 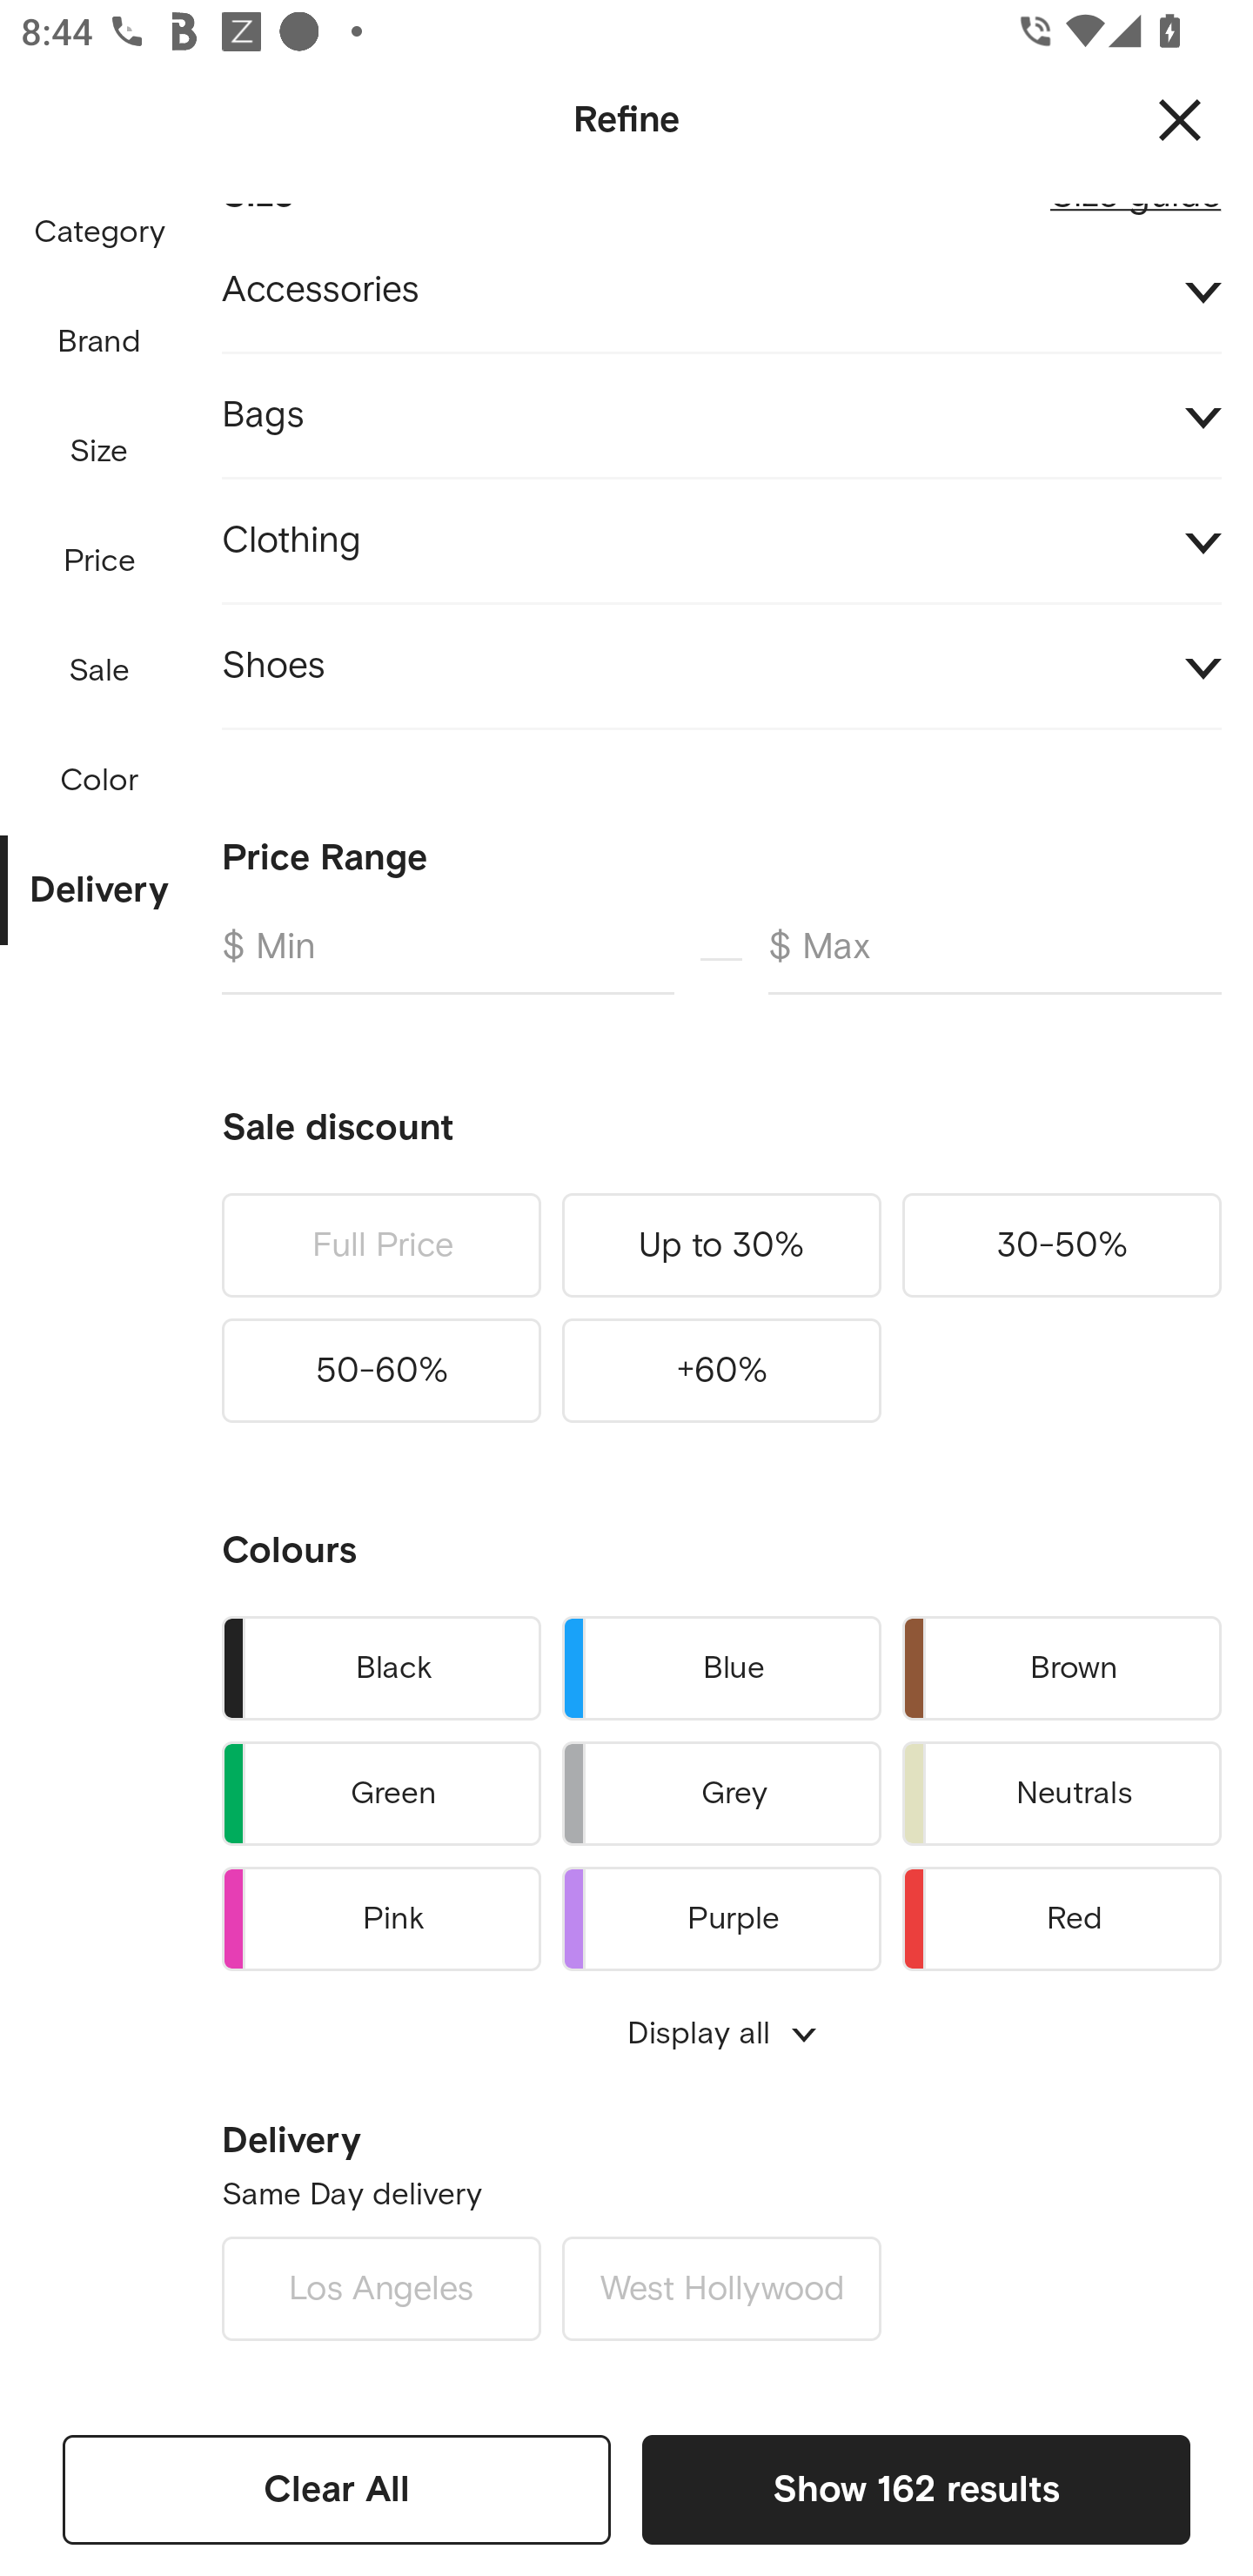 I want to click on Purple, so click(x=721, y=1914).